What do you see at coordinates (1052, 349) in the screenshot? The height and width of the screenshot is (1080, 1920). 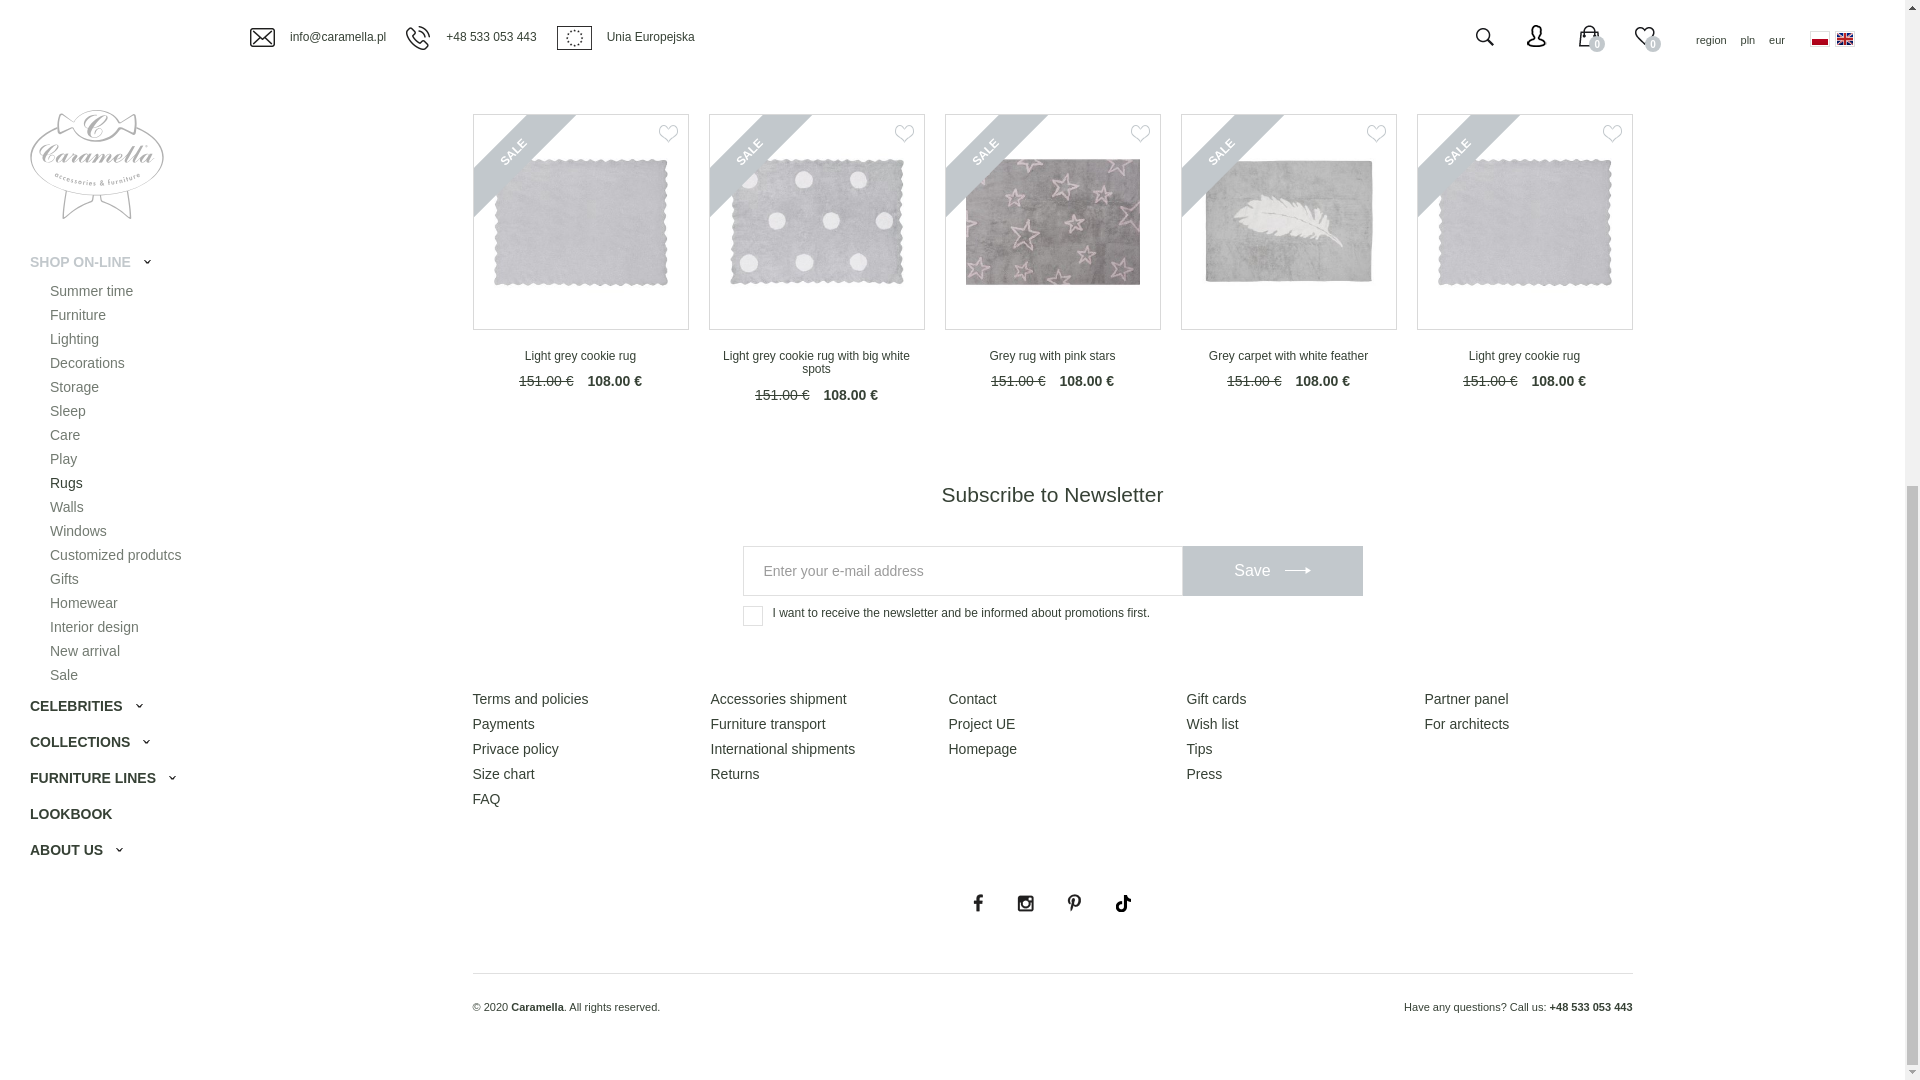 I see `Add to bag` at bounding box center [1052, 349].